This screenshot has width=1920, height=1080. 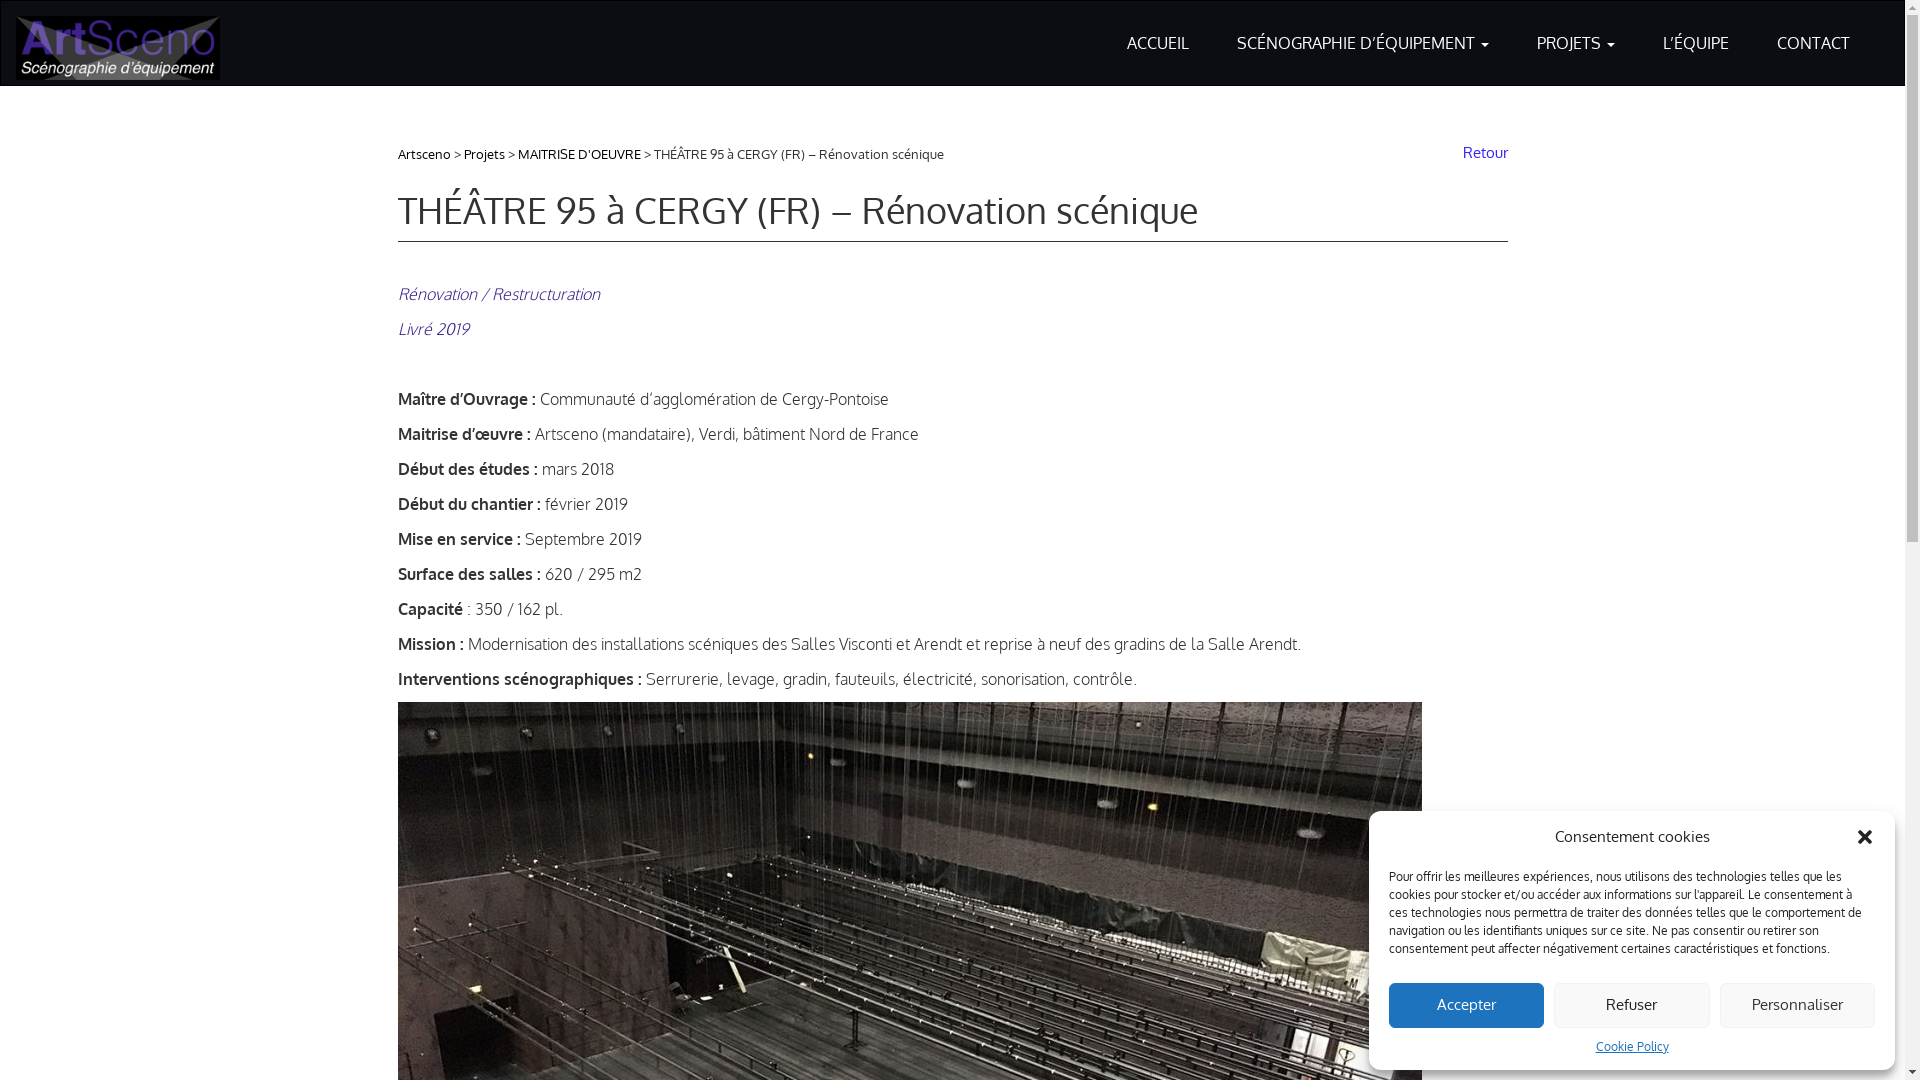 What do you see at coordinates (580, 154) in the screenshot?
I see `MAITRISE D'OEUVRE` at bounding box center [580, 154].